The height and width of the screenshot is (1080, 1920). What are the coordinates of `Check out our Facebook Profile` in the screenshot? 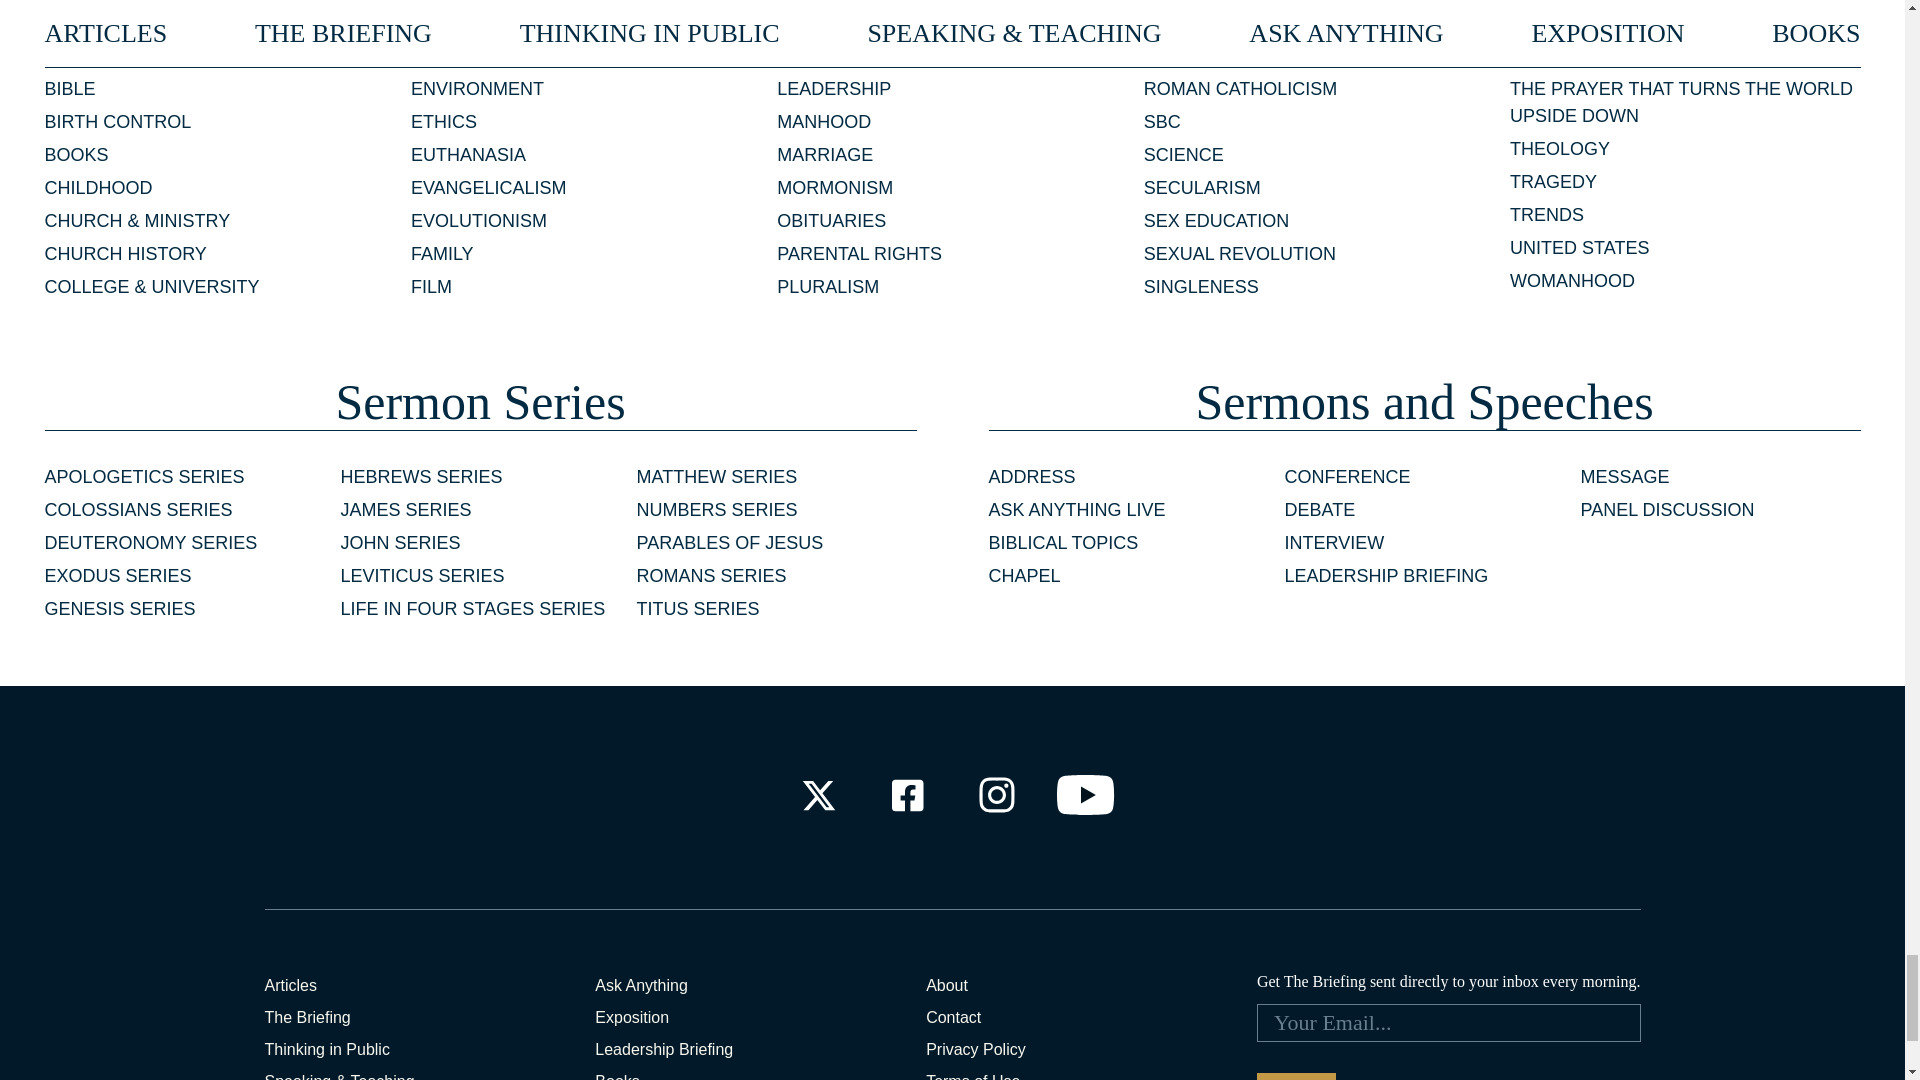 It's located at (906, 795).